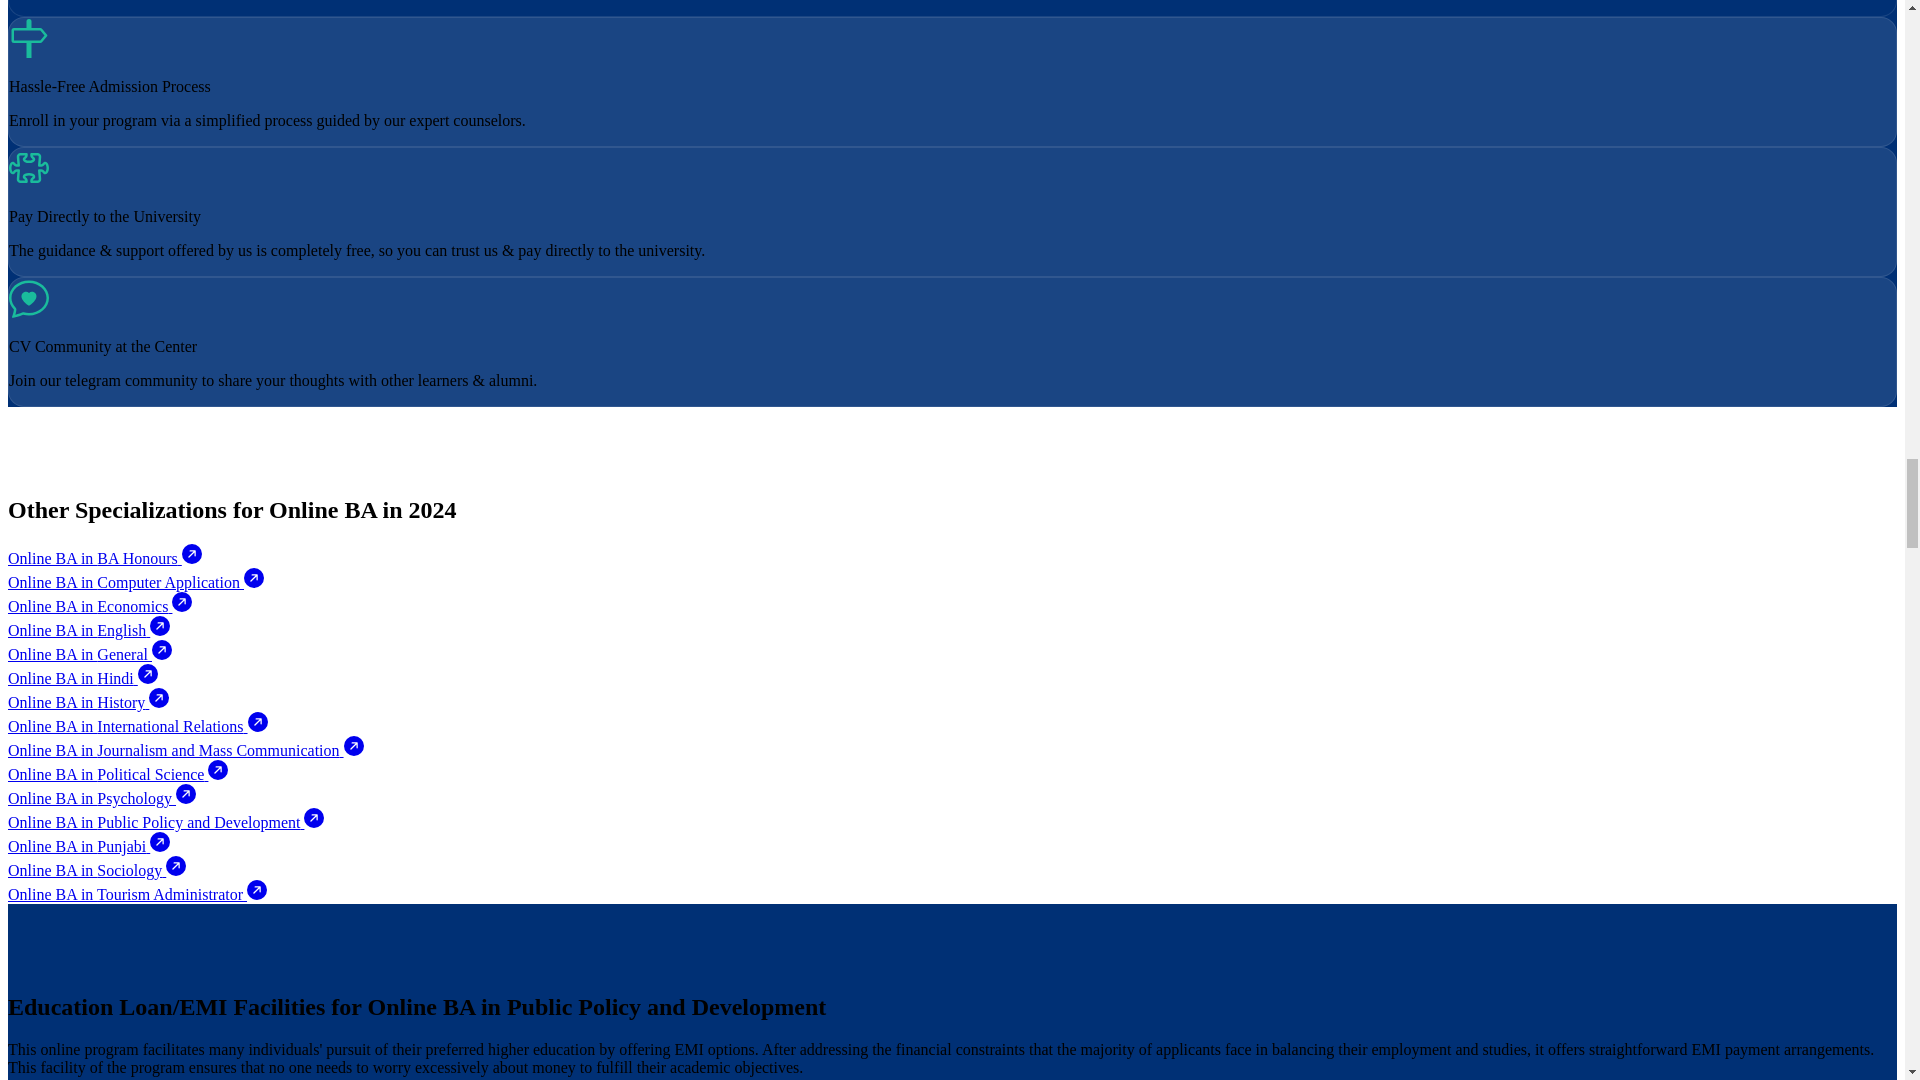 The height and width of the screenshot is (1080, 1920). I want to click on Online BA in Economics, so click(100, 606).